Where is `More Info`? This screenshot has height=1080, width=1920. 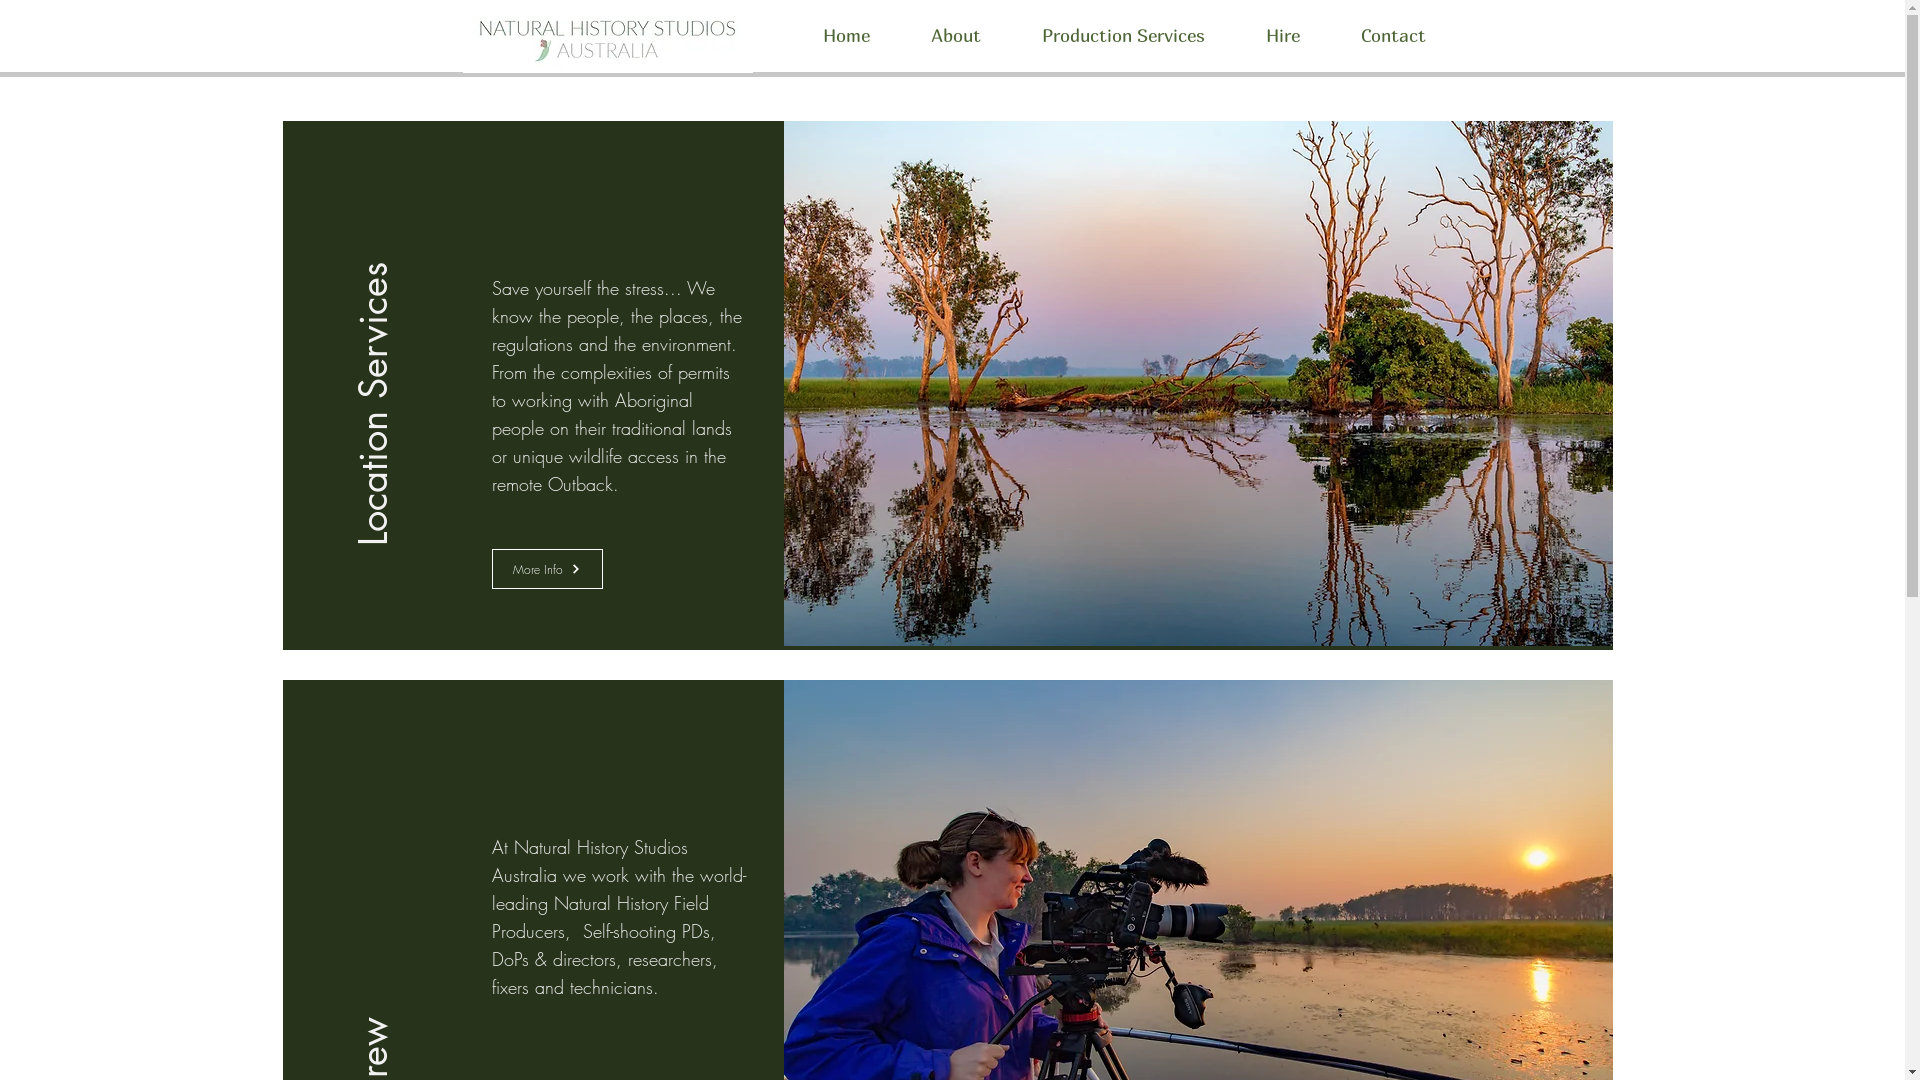 More Info is located at coordinates (547, 569).